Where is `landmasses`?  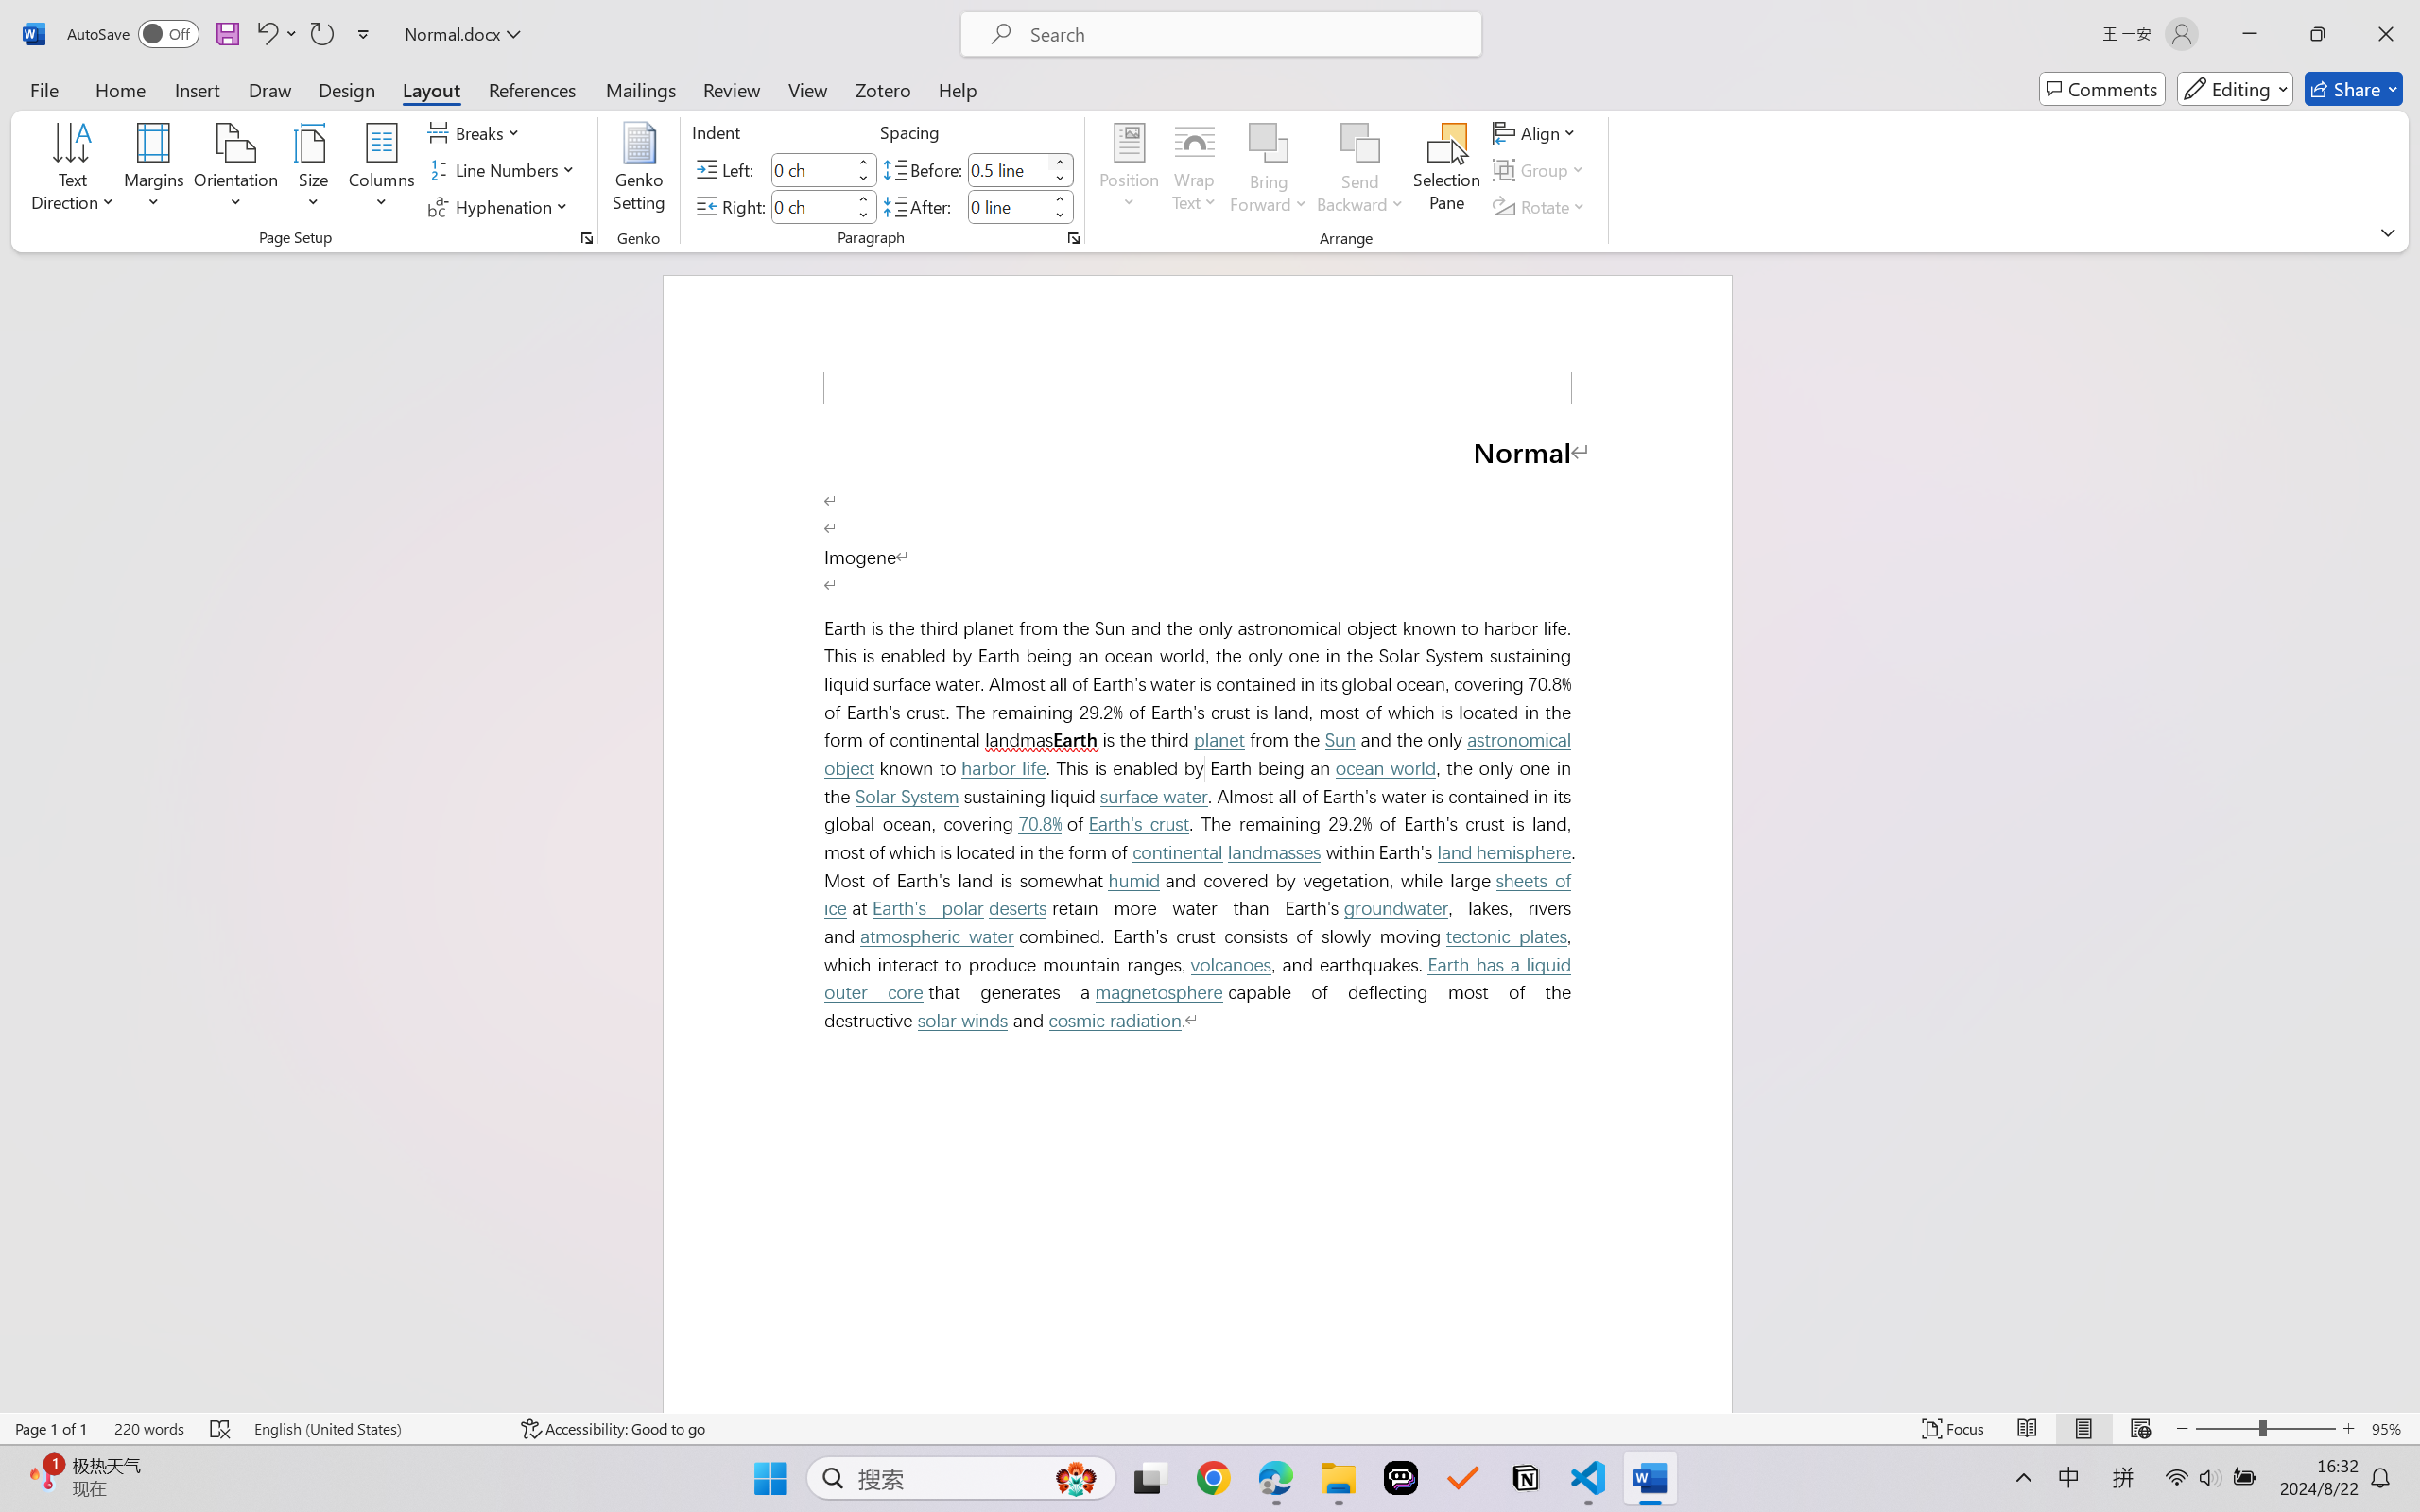 landmasses is located at coordinates (1273, 852).